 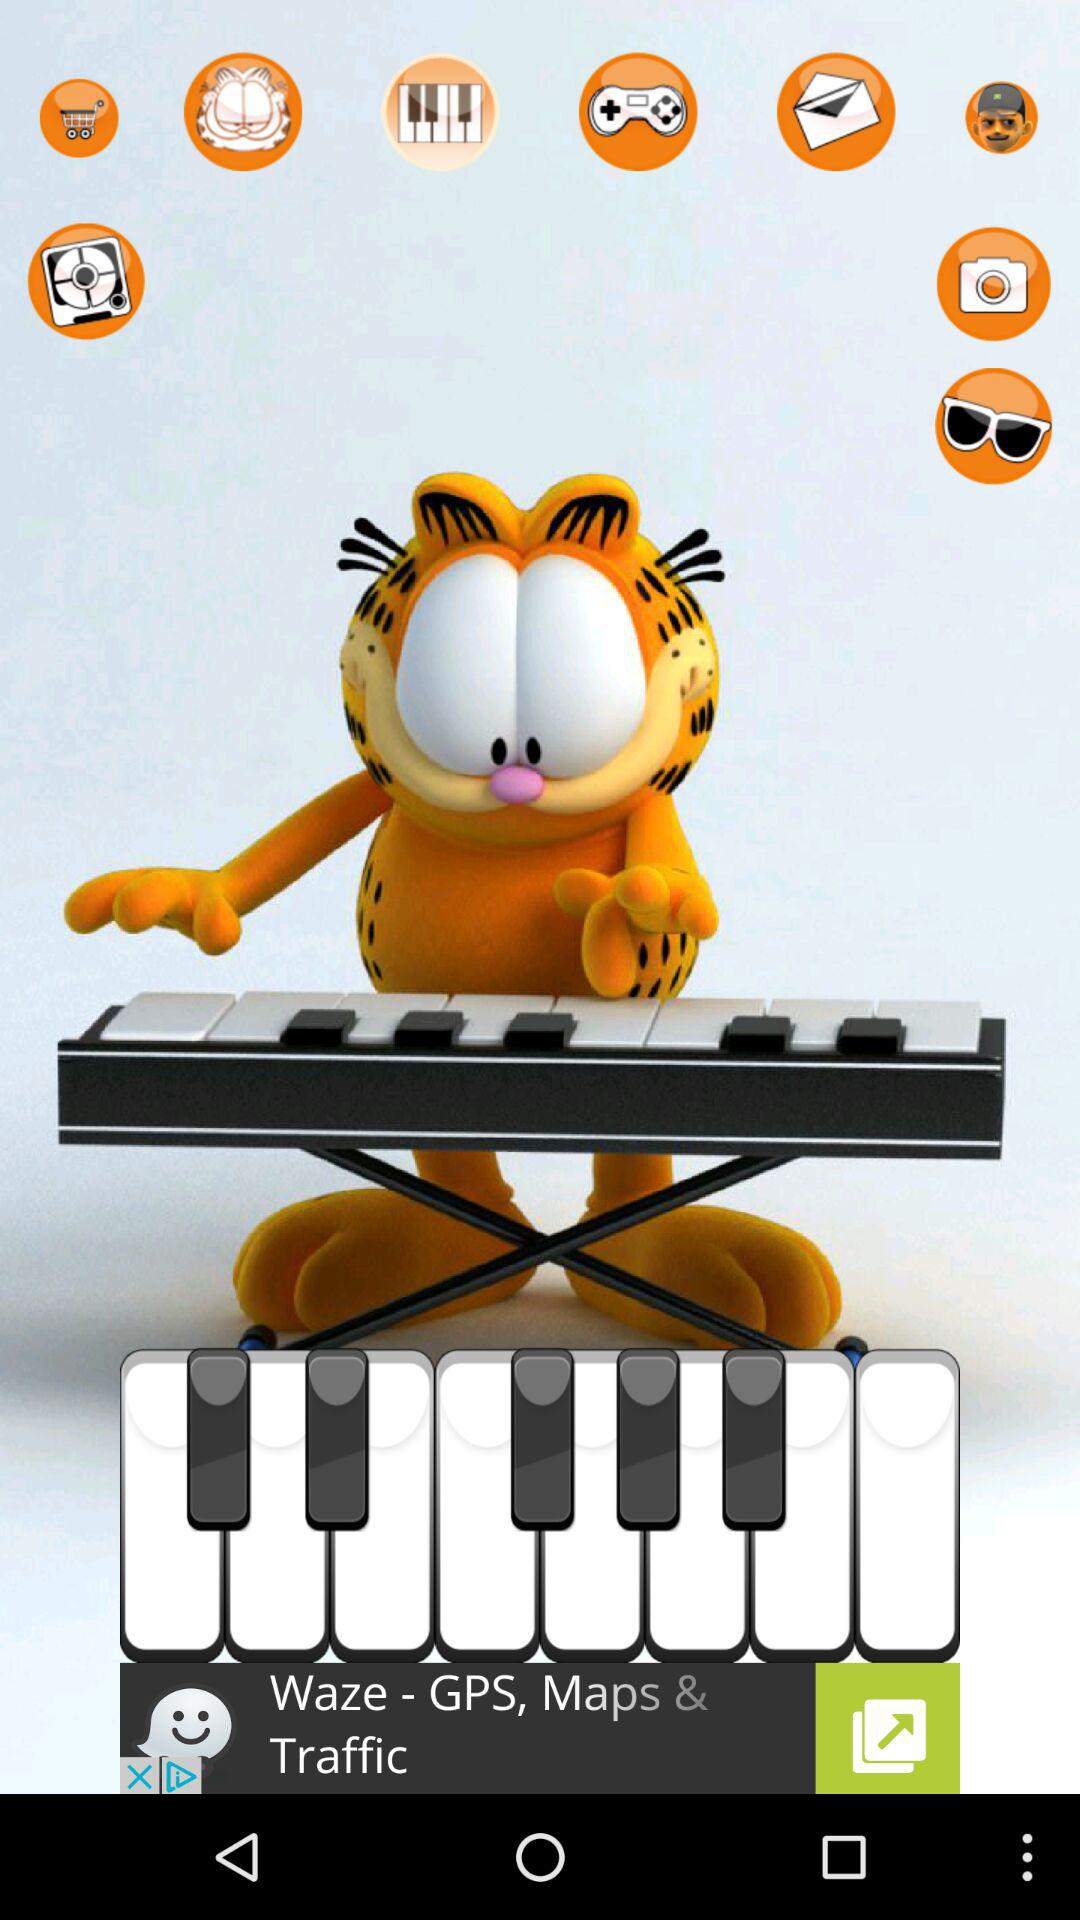 What do you see at coordinates (637, 112) in the screenshot?
I see `select the game console icon` at bounding box center [637, 112].